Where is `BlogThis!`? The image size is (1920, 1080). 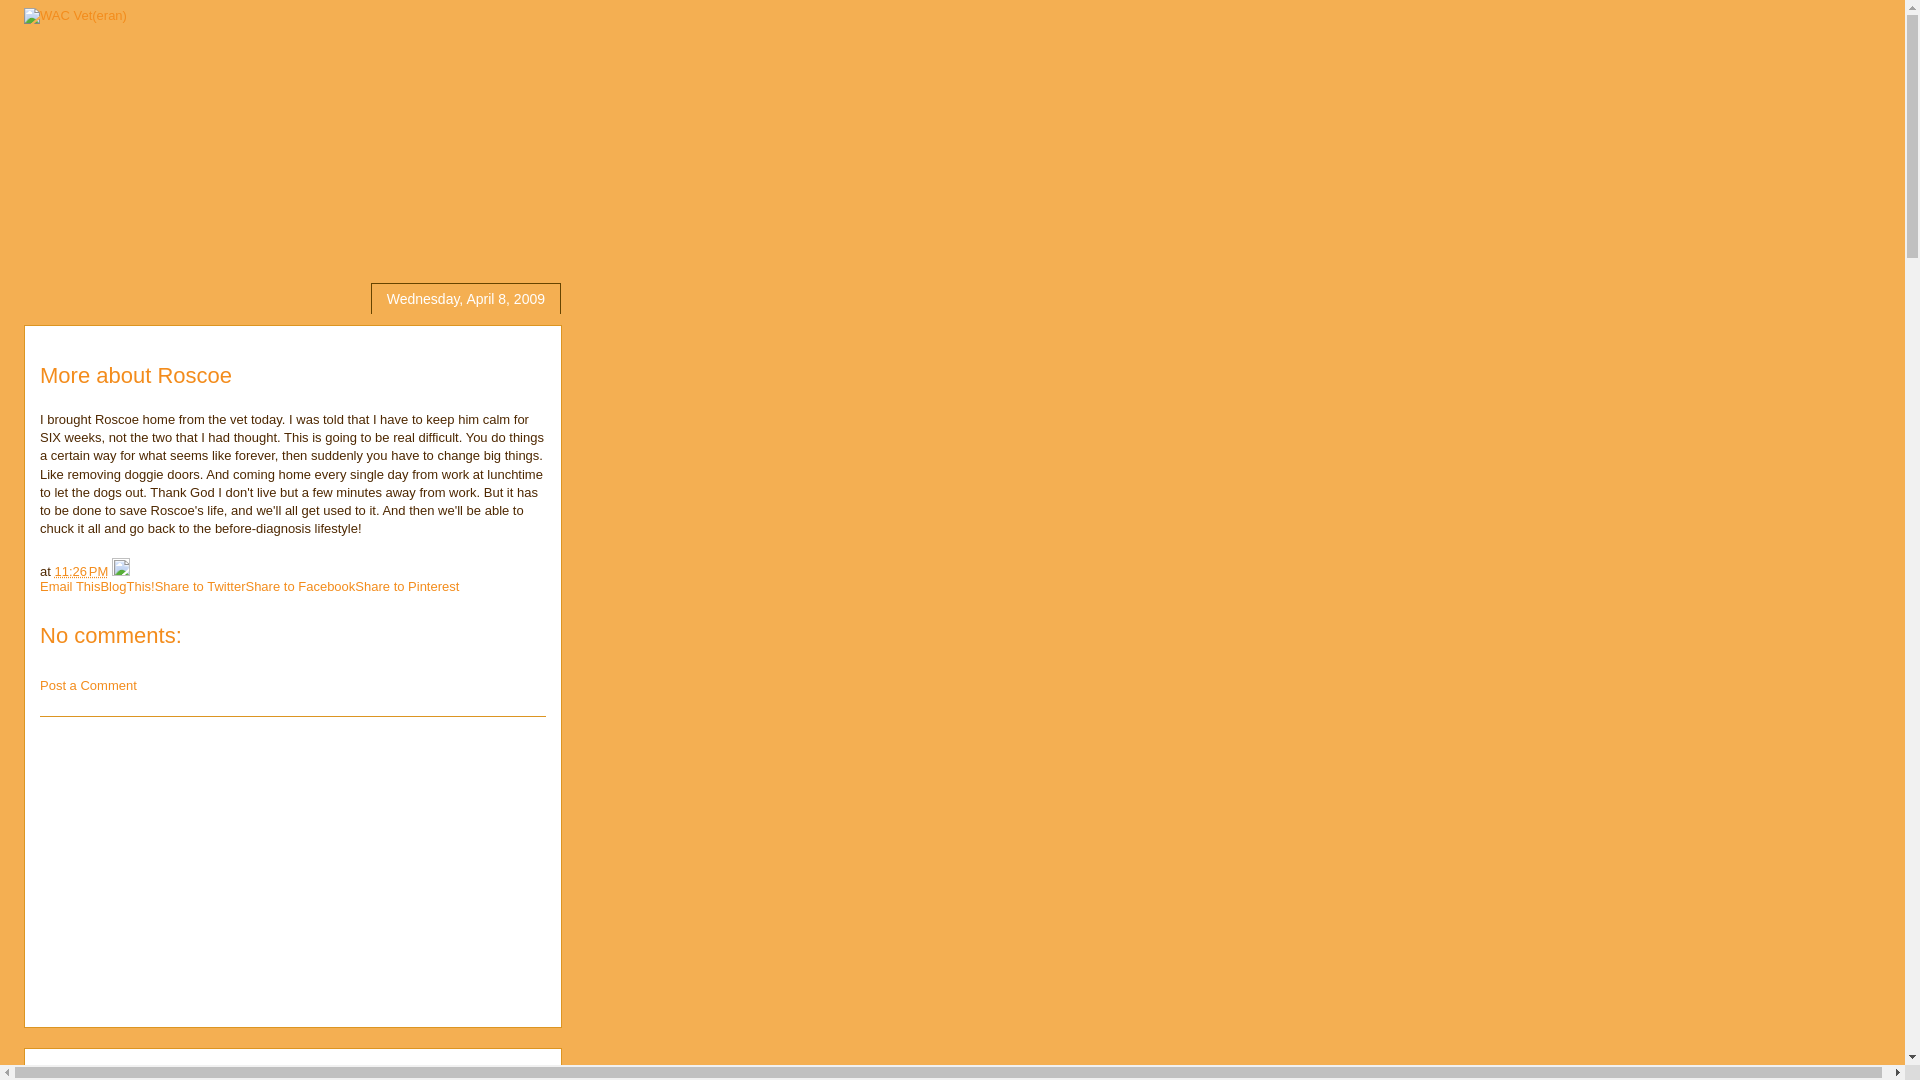
BlogThis! is located at coordinates (126, 586).